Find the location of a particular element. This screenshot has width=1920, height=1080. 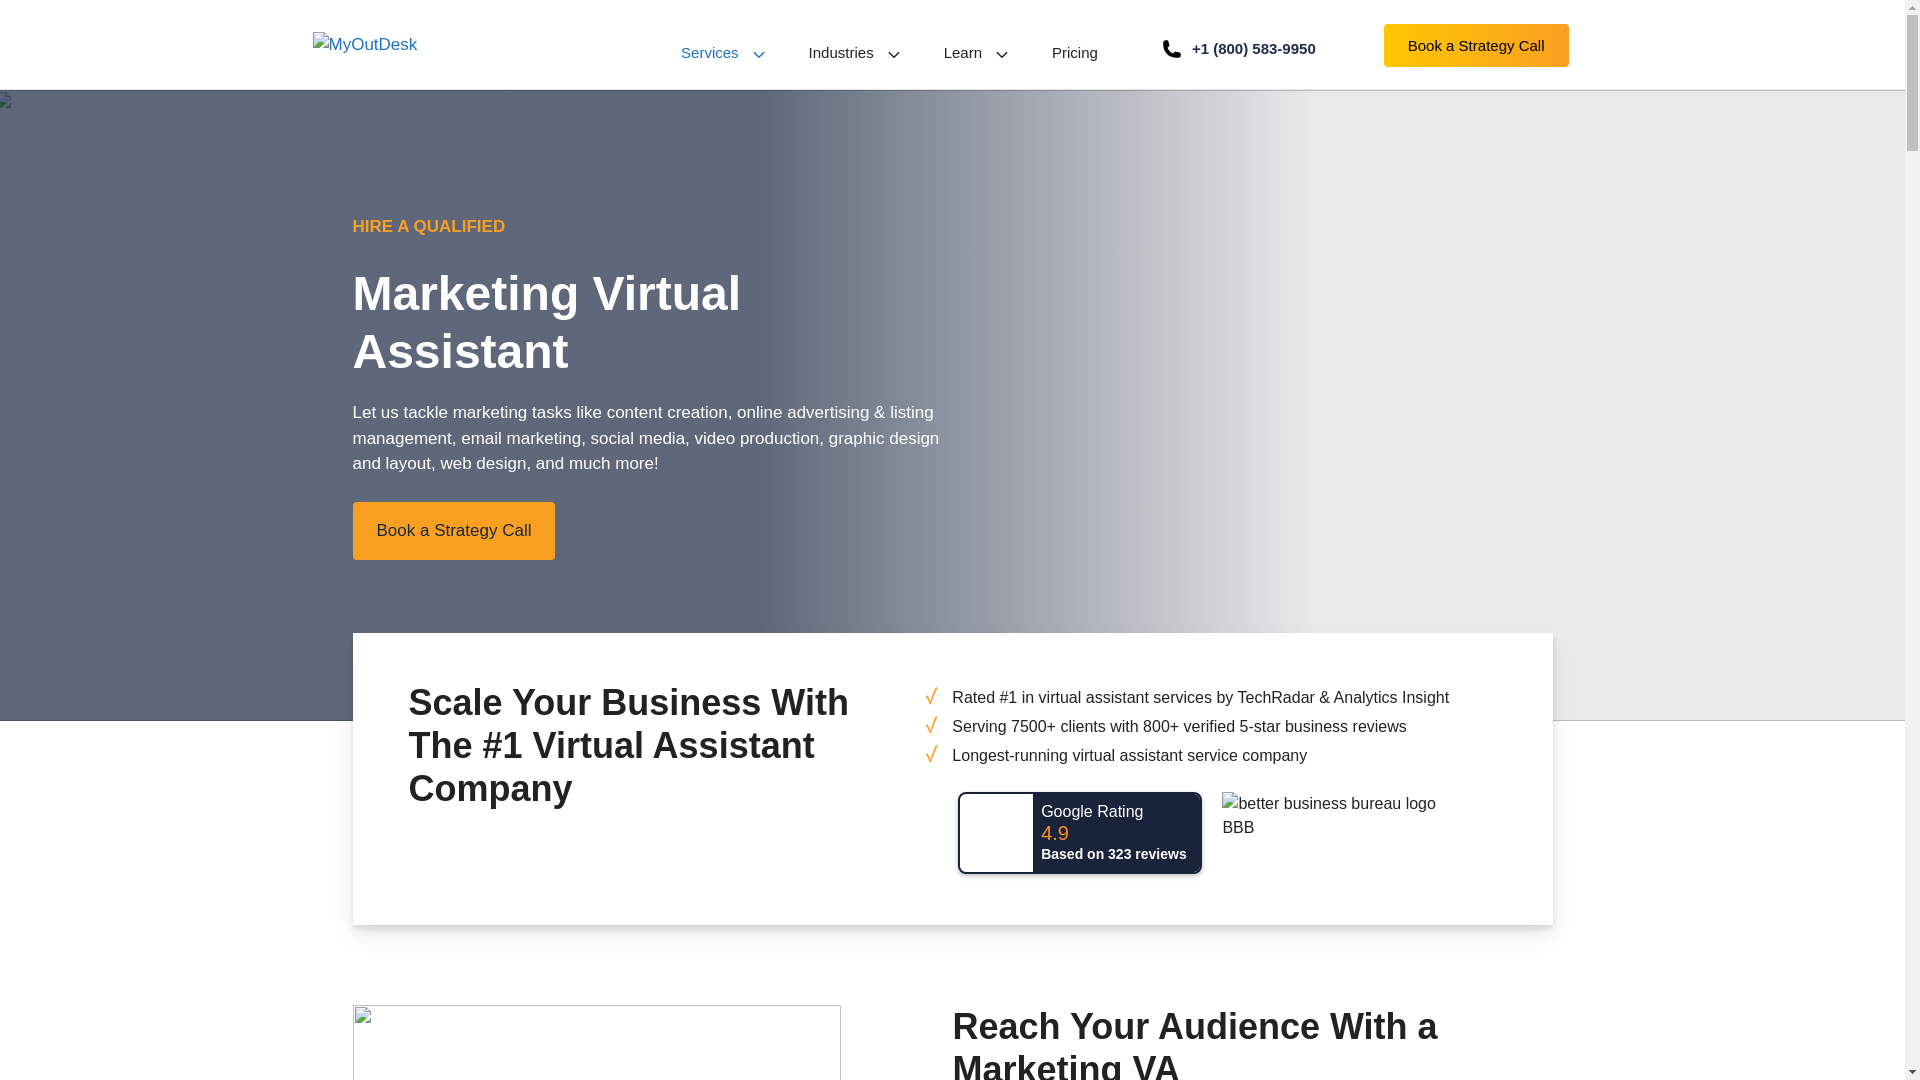

Learn is located at coordinates (978, 54).